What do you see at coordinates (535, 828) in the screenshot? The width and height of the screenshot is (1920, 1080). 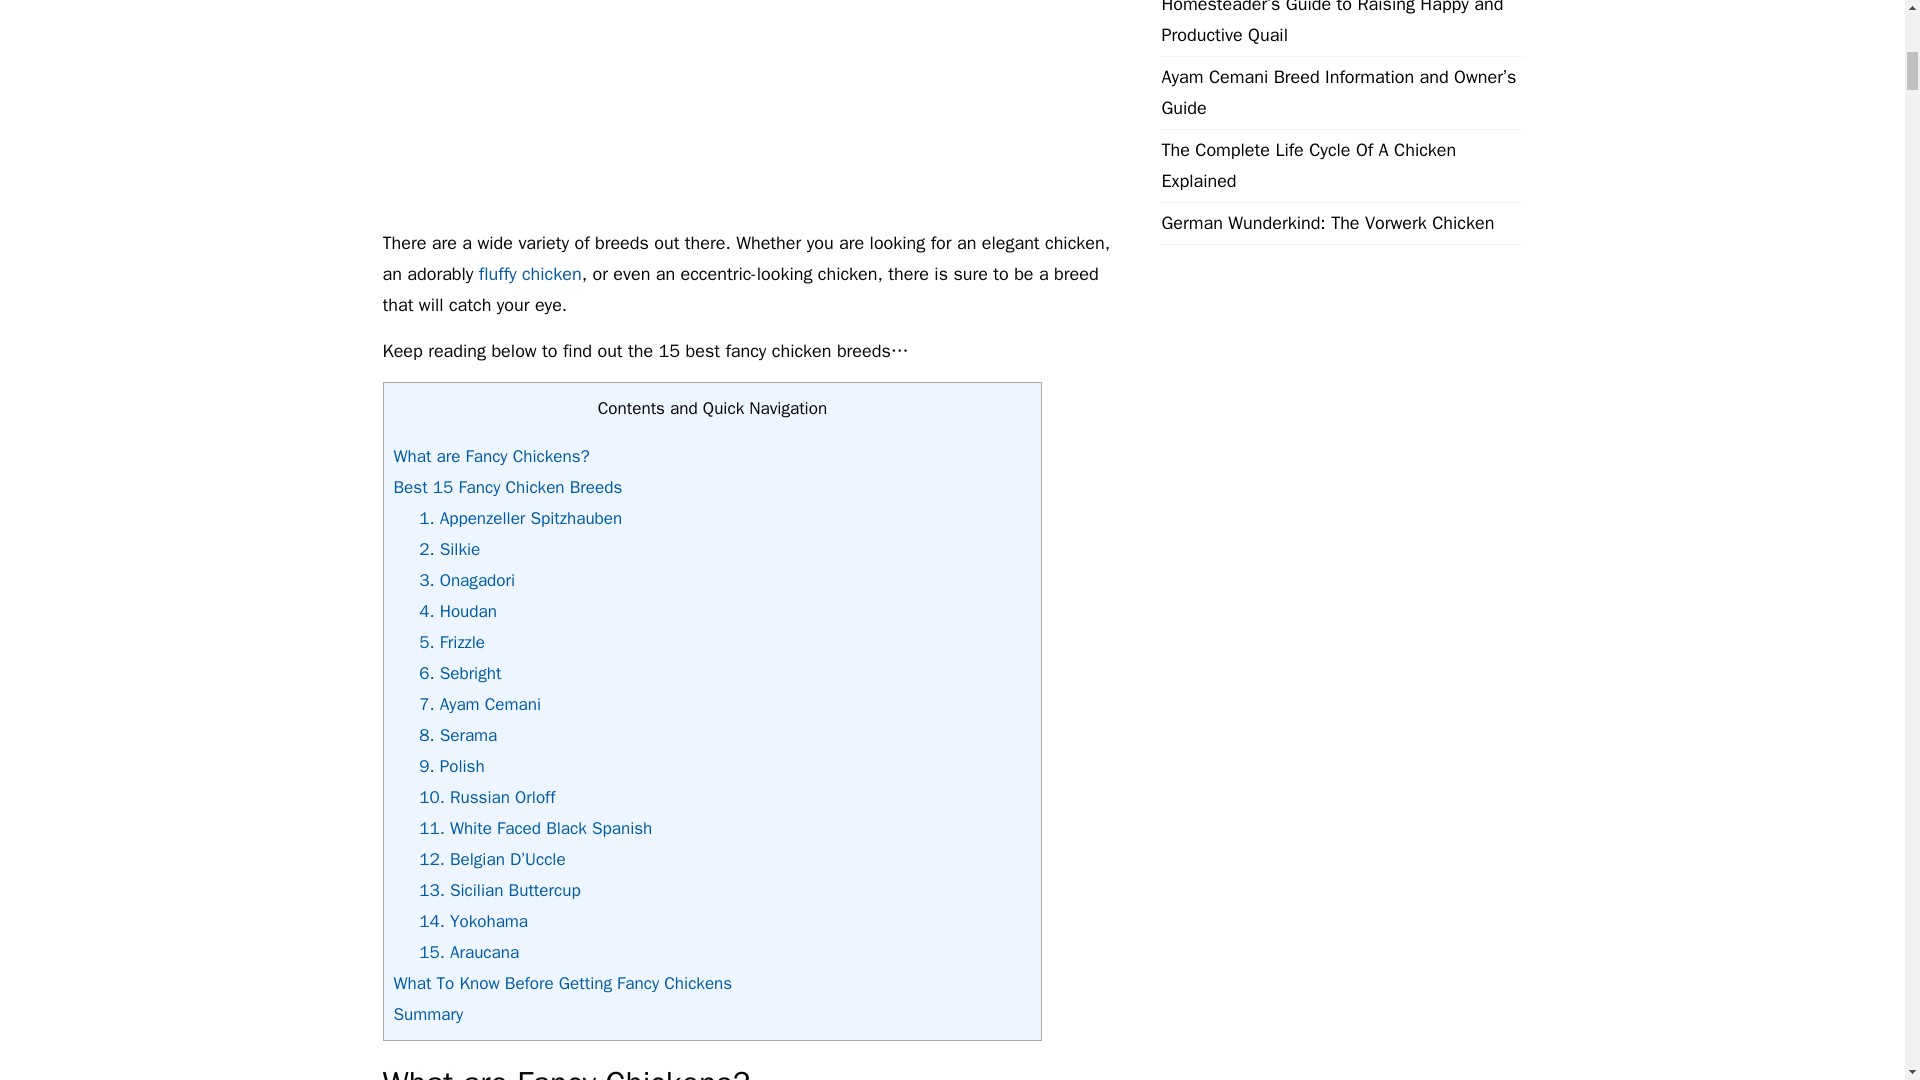 I see `11. White Faced Black Spanish` at bounding box center [535, 828].